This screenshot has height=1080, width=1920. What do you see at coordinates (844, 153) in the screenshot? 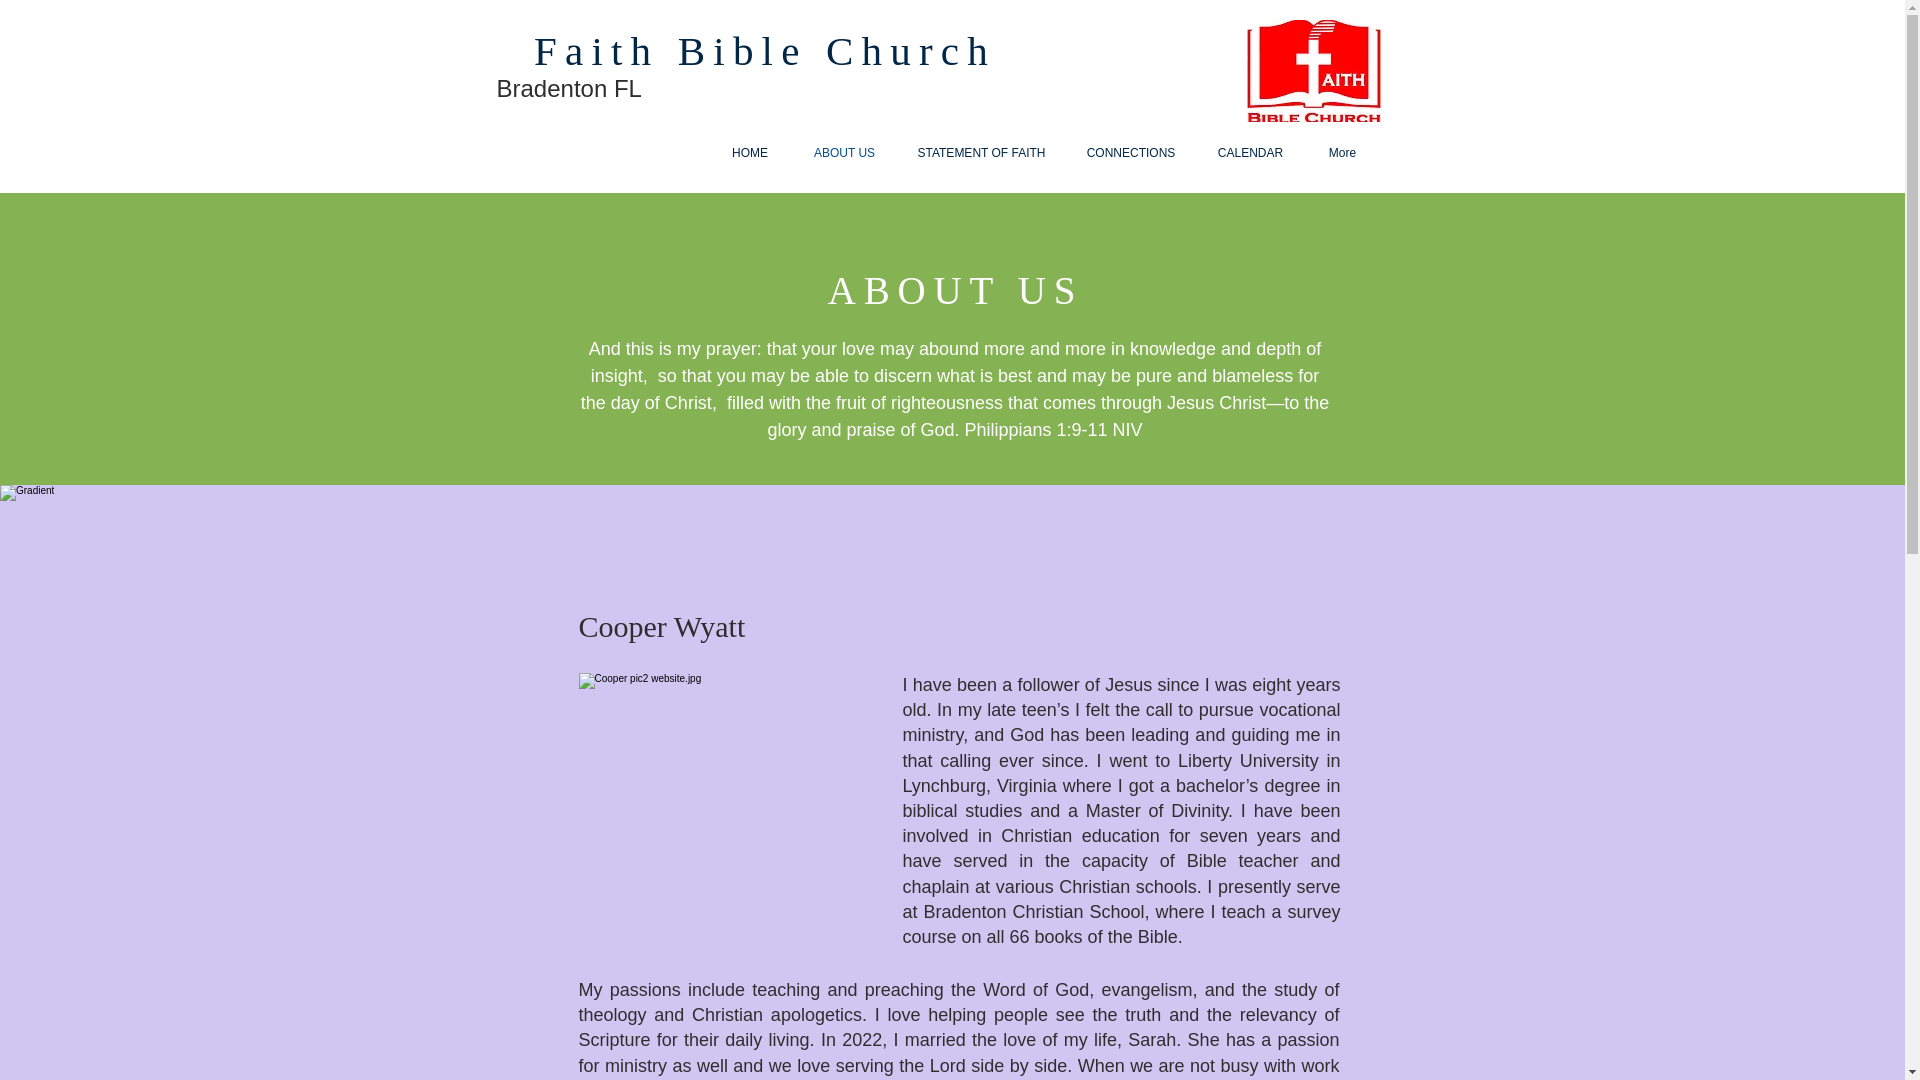
I see `ABOUT US` at bounding box center [844, 153].